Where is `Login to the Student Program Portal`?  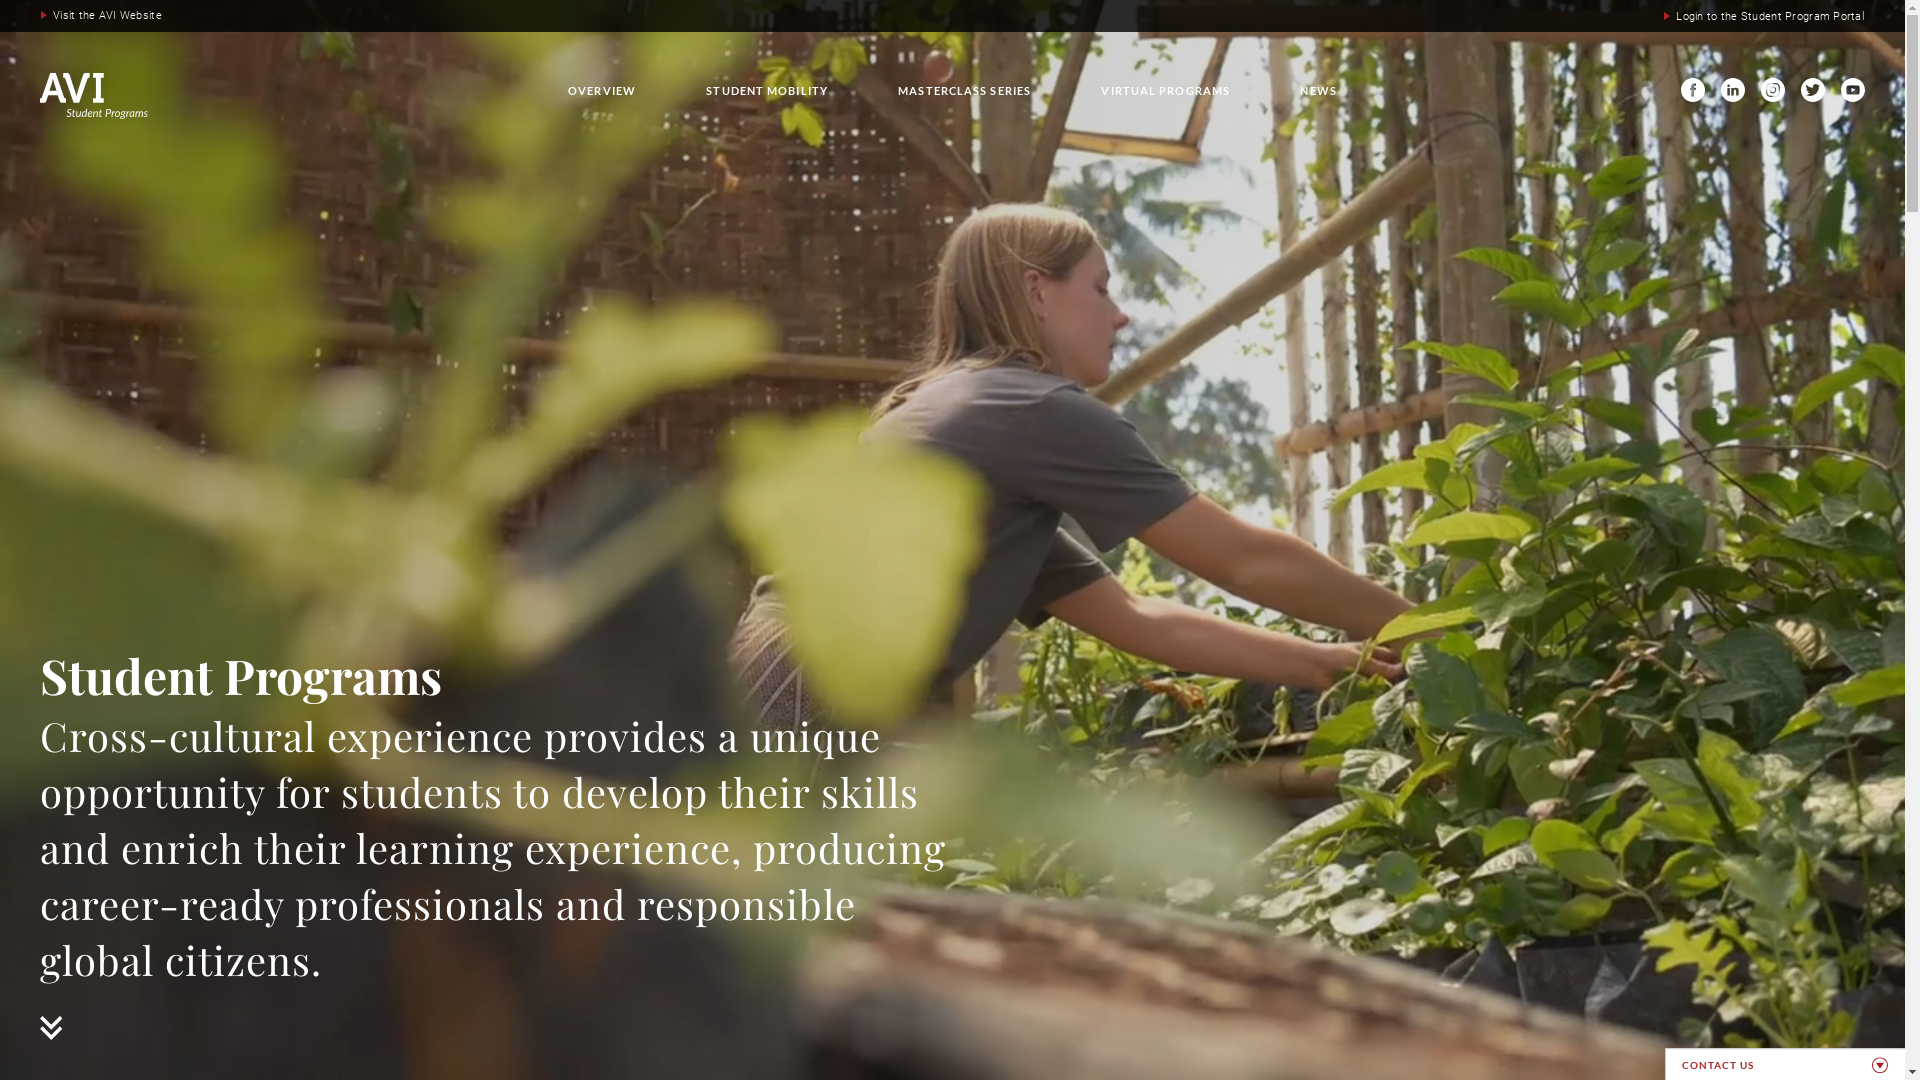
Login to the Student Program Portal is located at coordinates (1764, 17).